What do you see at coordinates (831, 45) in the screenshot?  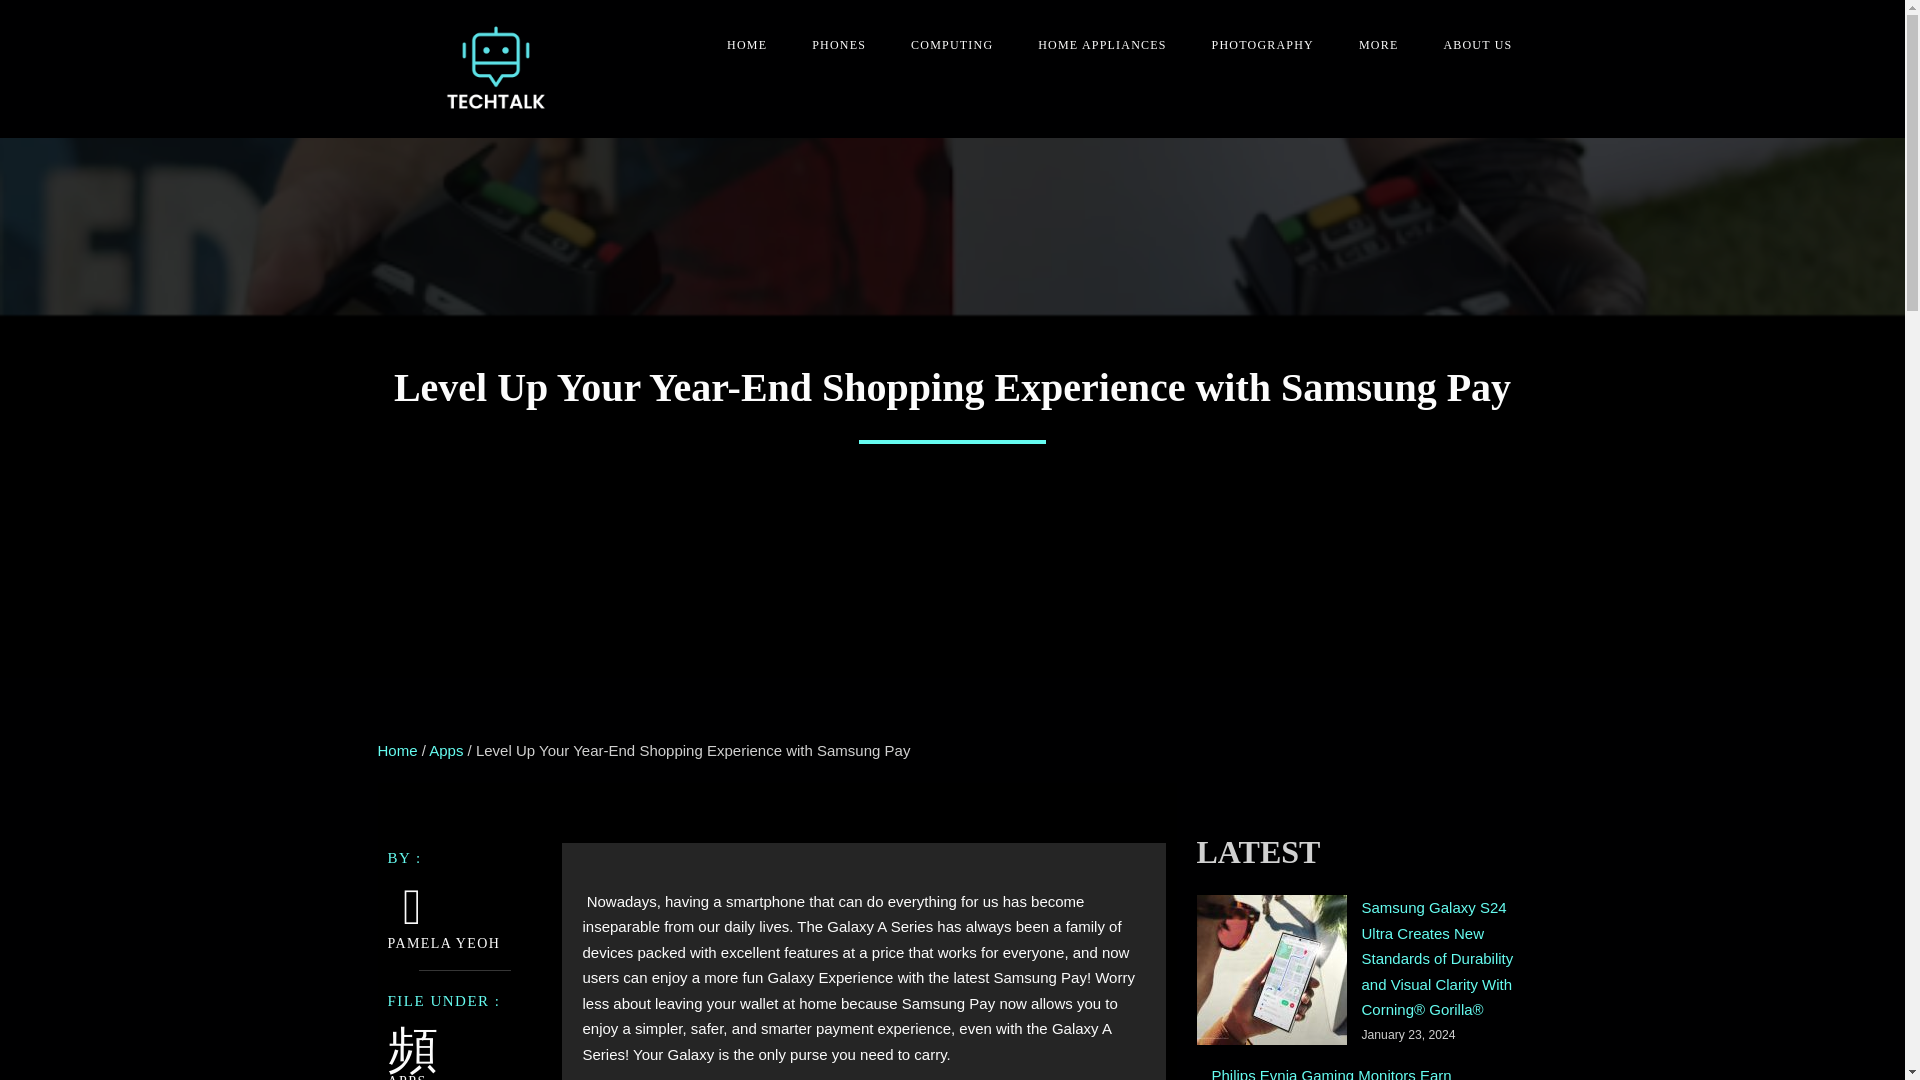 I see `PHONES` at bounding box center [831, 45].